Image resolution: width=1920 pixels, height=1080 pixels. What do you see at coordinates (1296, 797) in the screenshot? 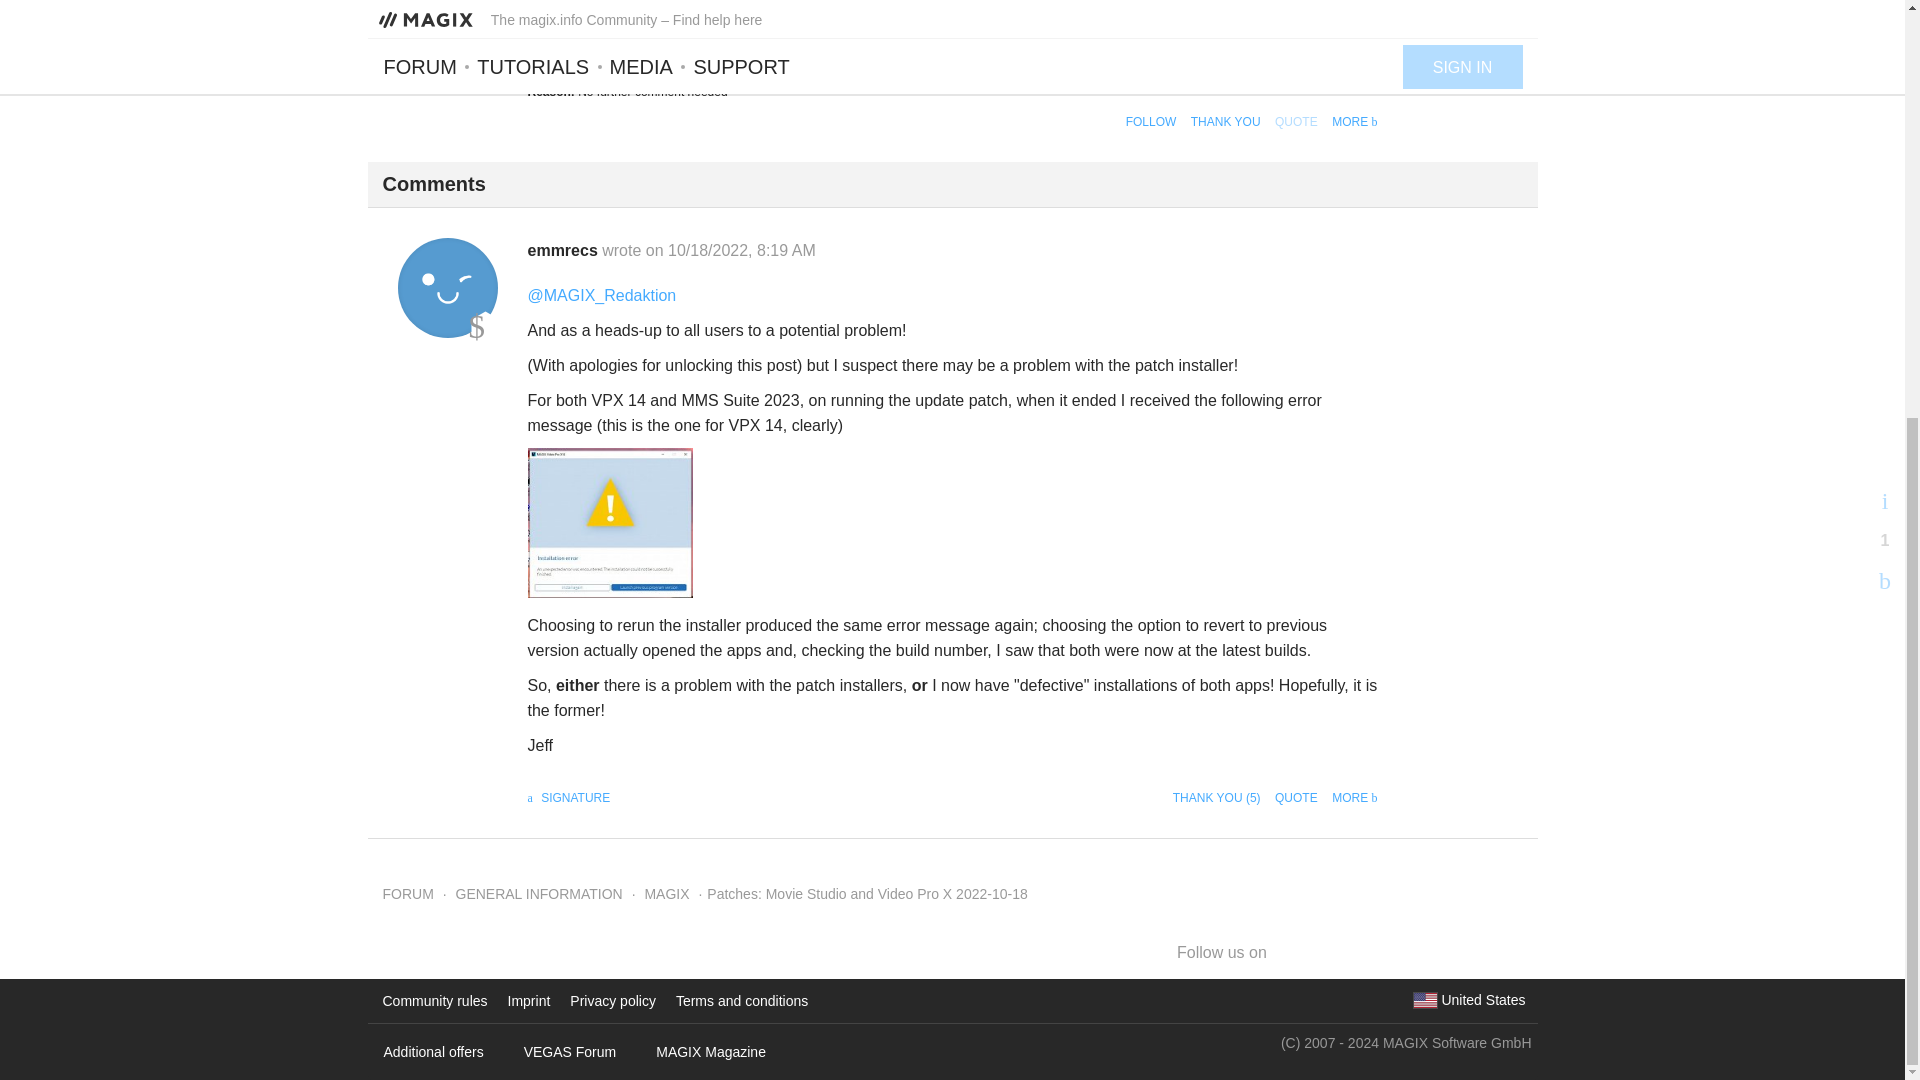
I see `QUOTE` at bounding box center [1296, 797].